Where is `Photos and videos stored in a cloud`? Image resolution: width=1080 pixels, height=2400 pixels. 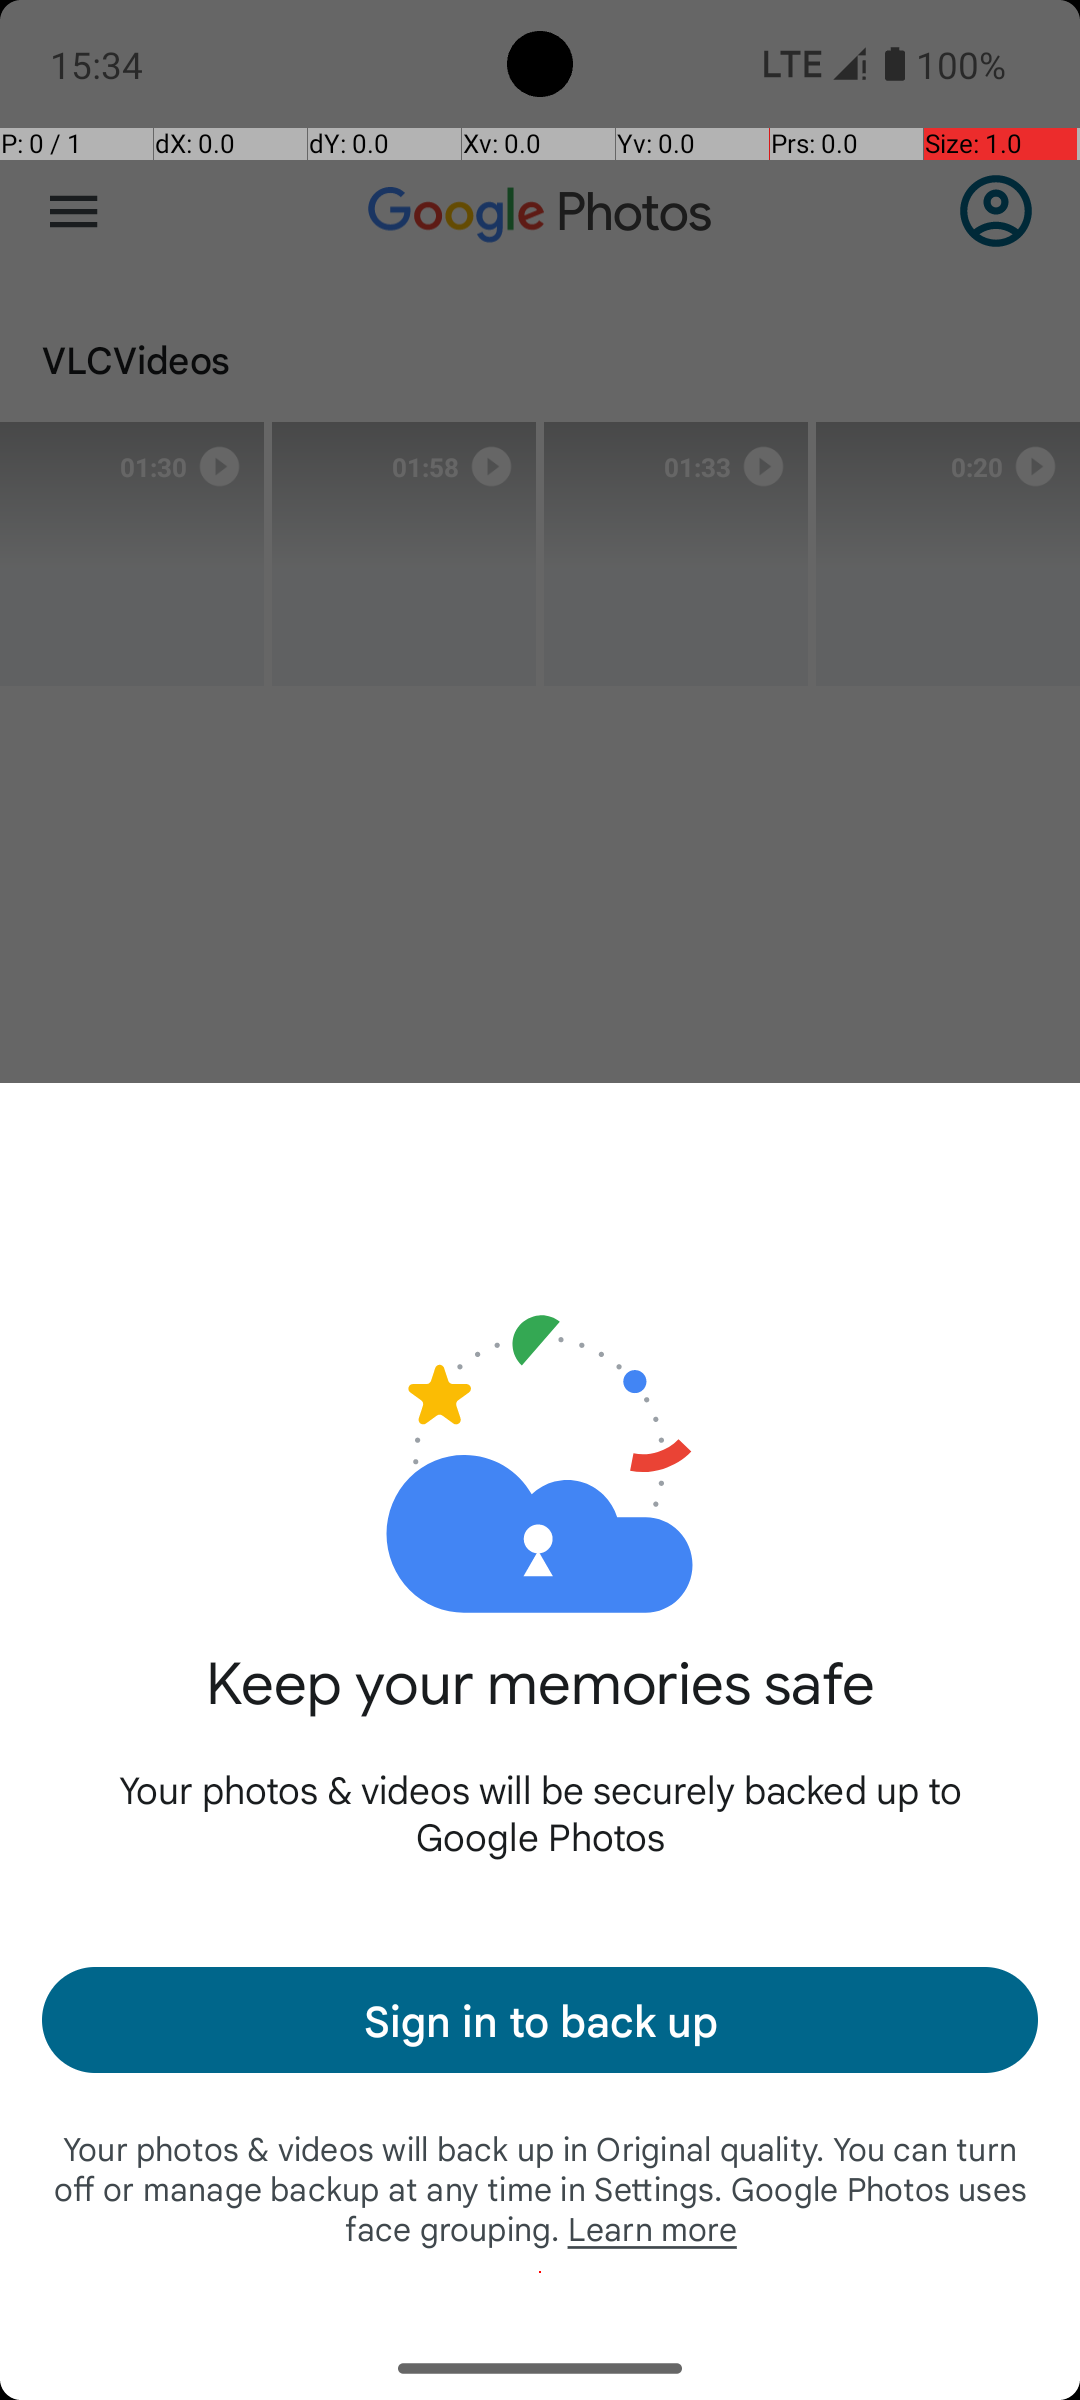 Photos and videos stored in a cloud is located at coordinates (540, 1398).